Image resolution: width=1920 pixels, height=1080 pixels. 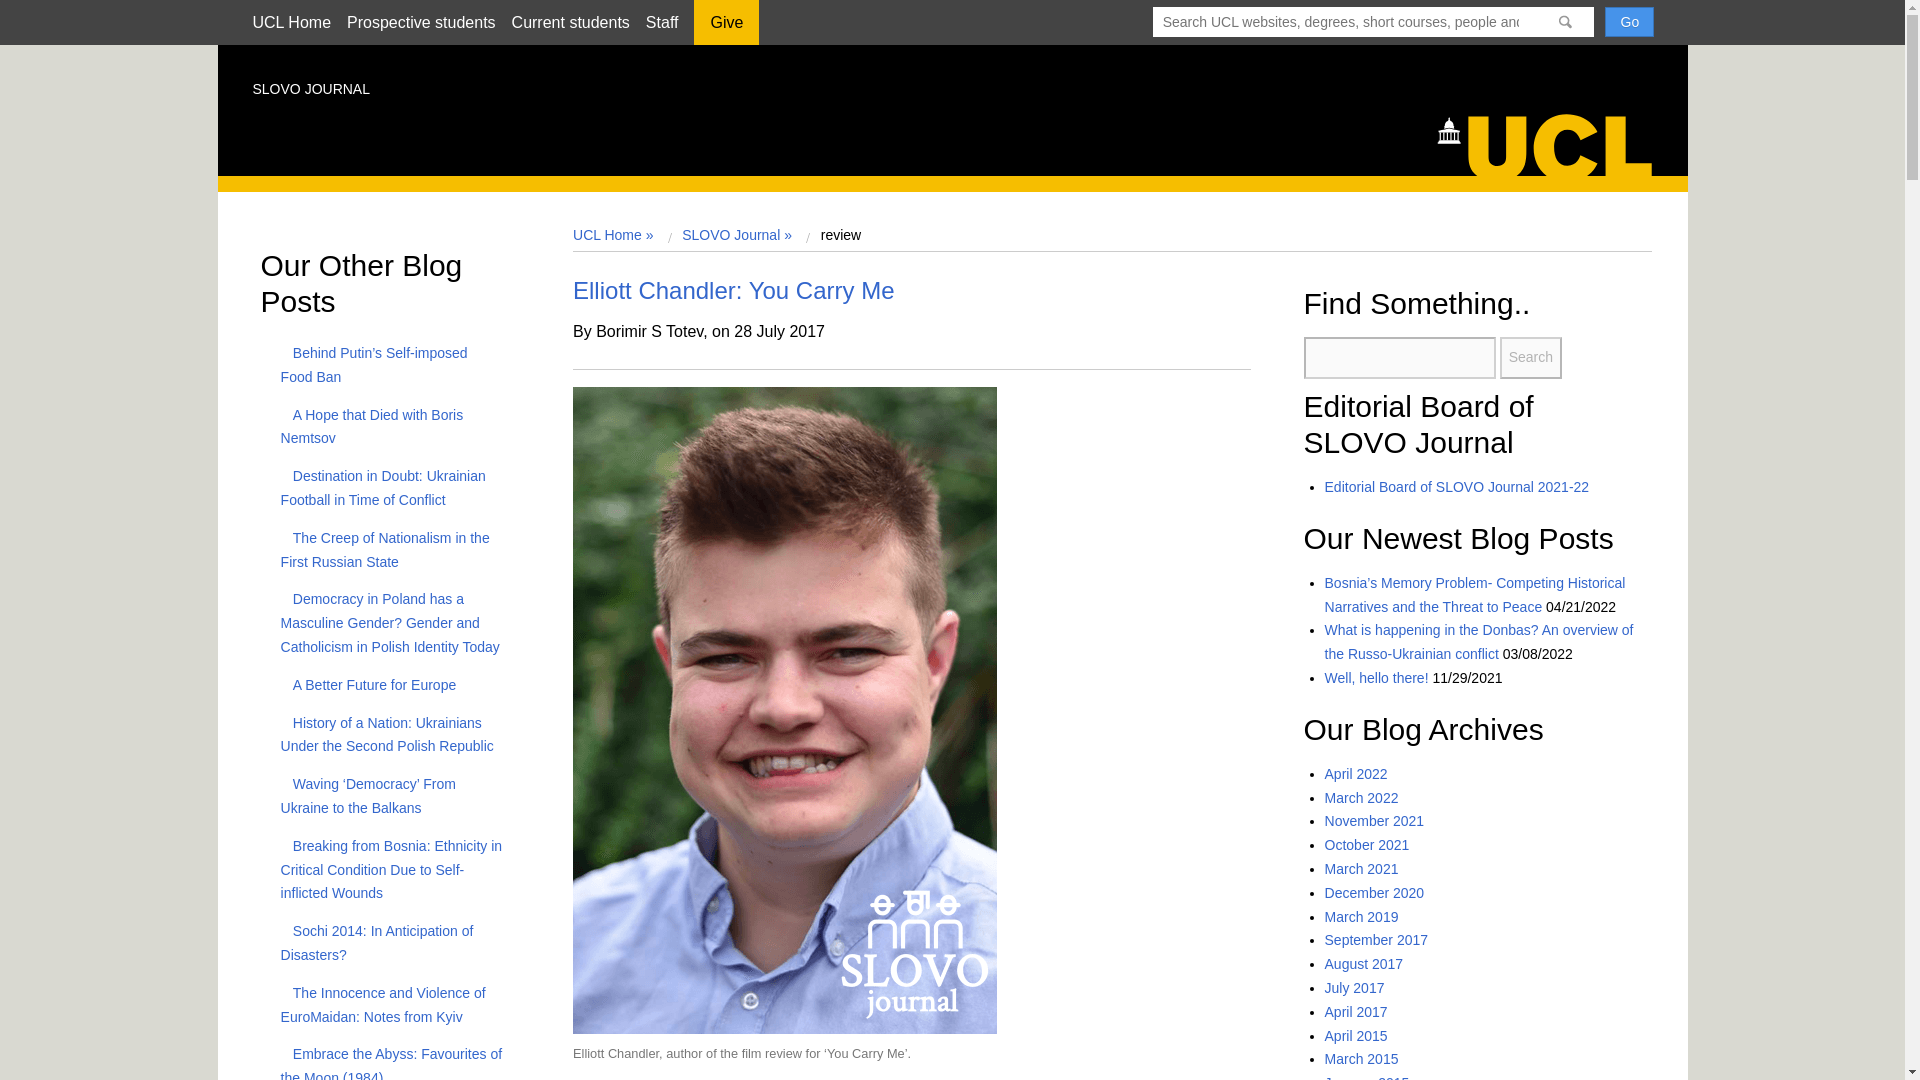 I want to click on Home, so click(x=1554, y=143).